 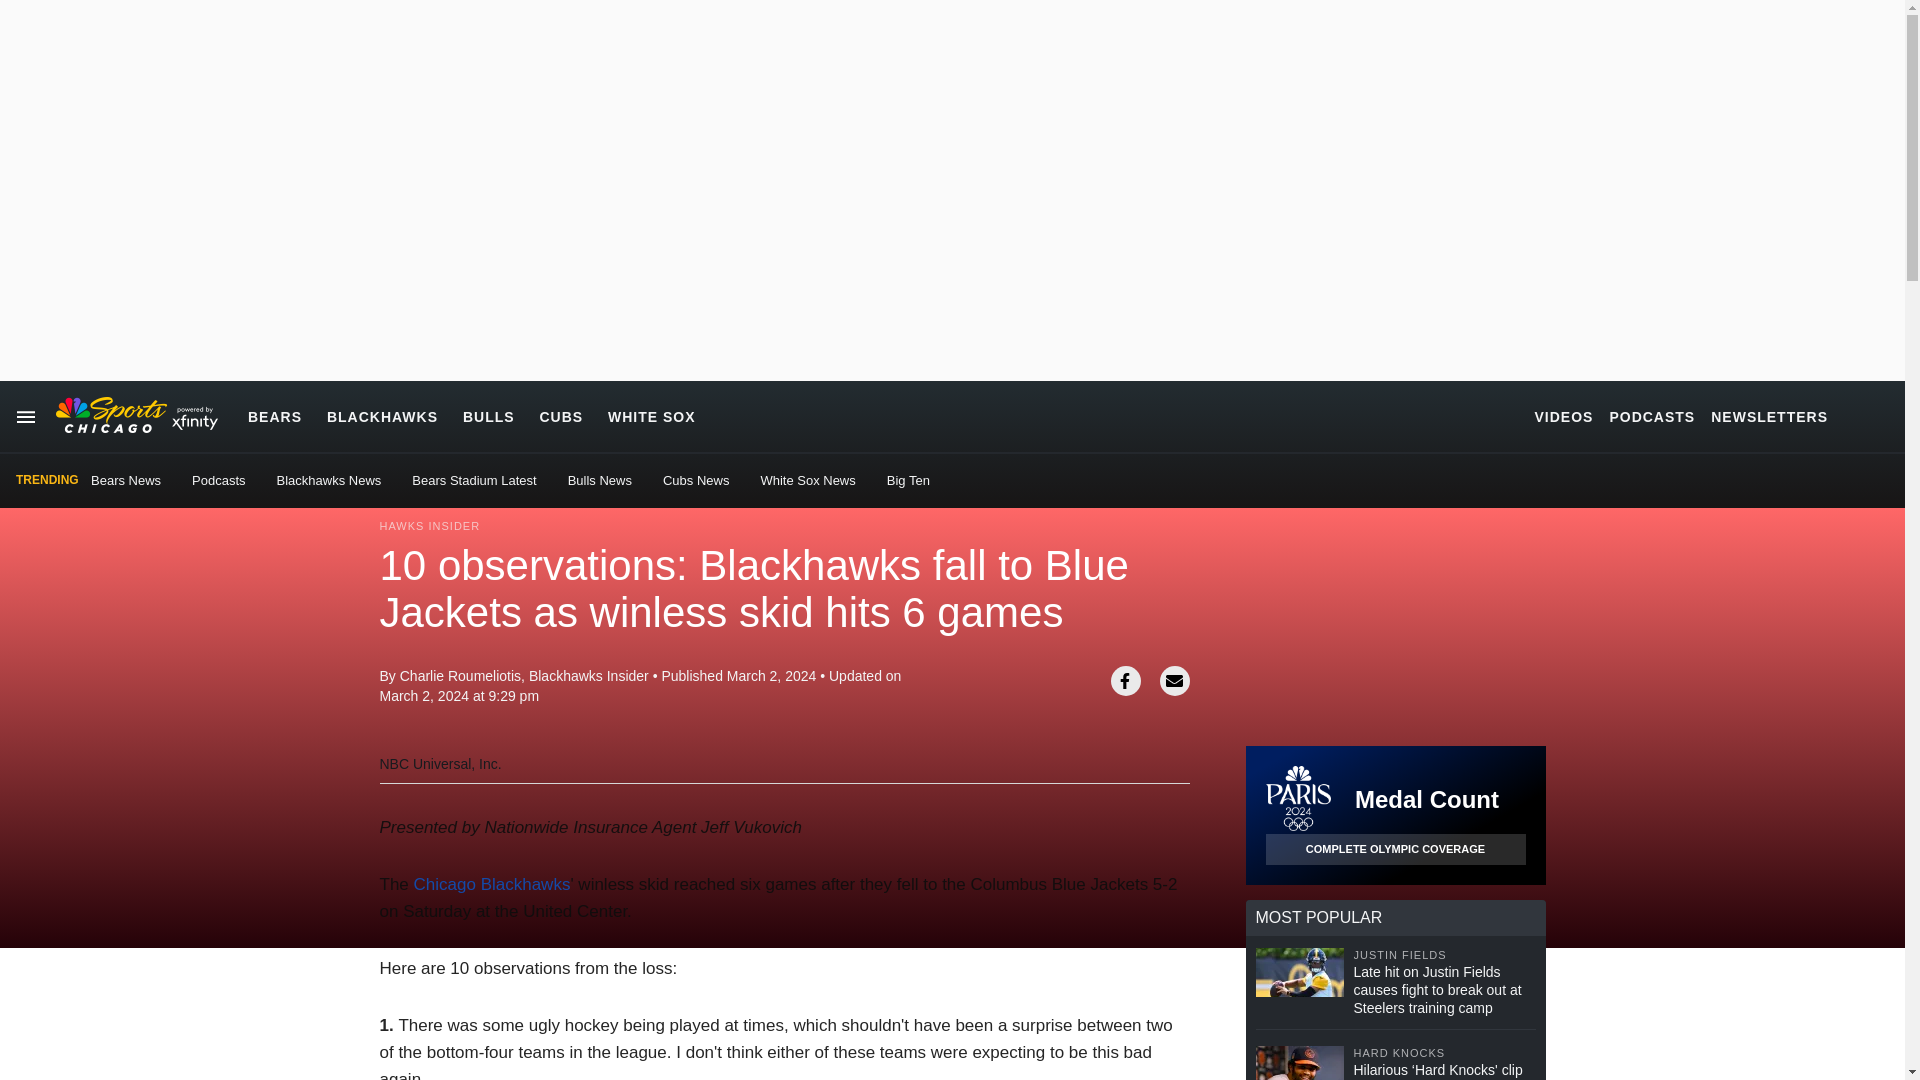 What do you see at coordinates (1652, 416) in the screenshot?
I see `PODCASTS` at bounding box center [1652, 416].